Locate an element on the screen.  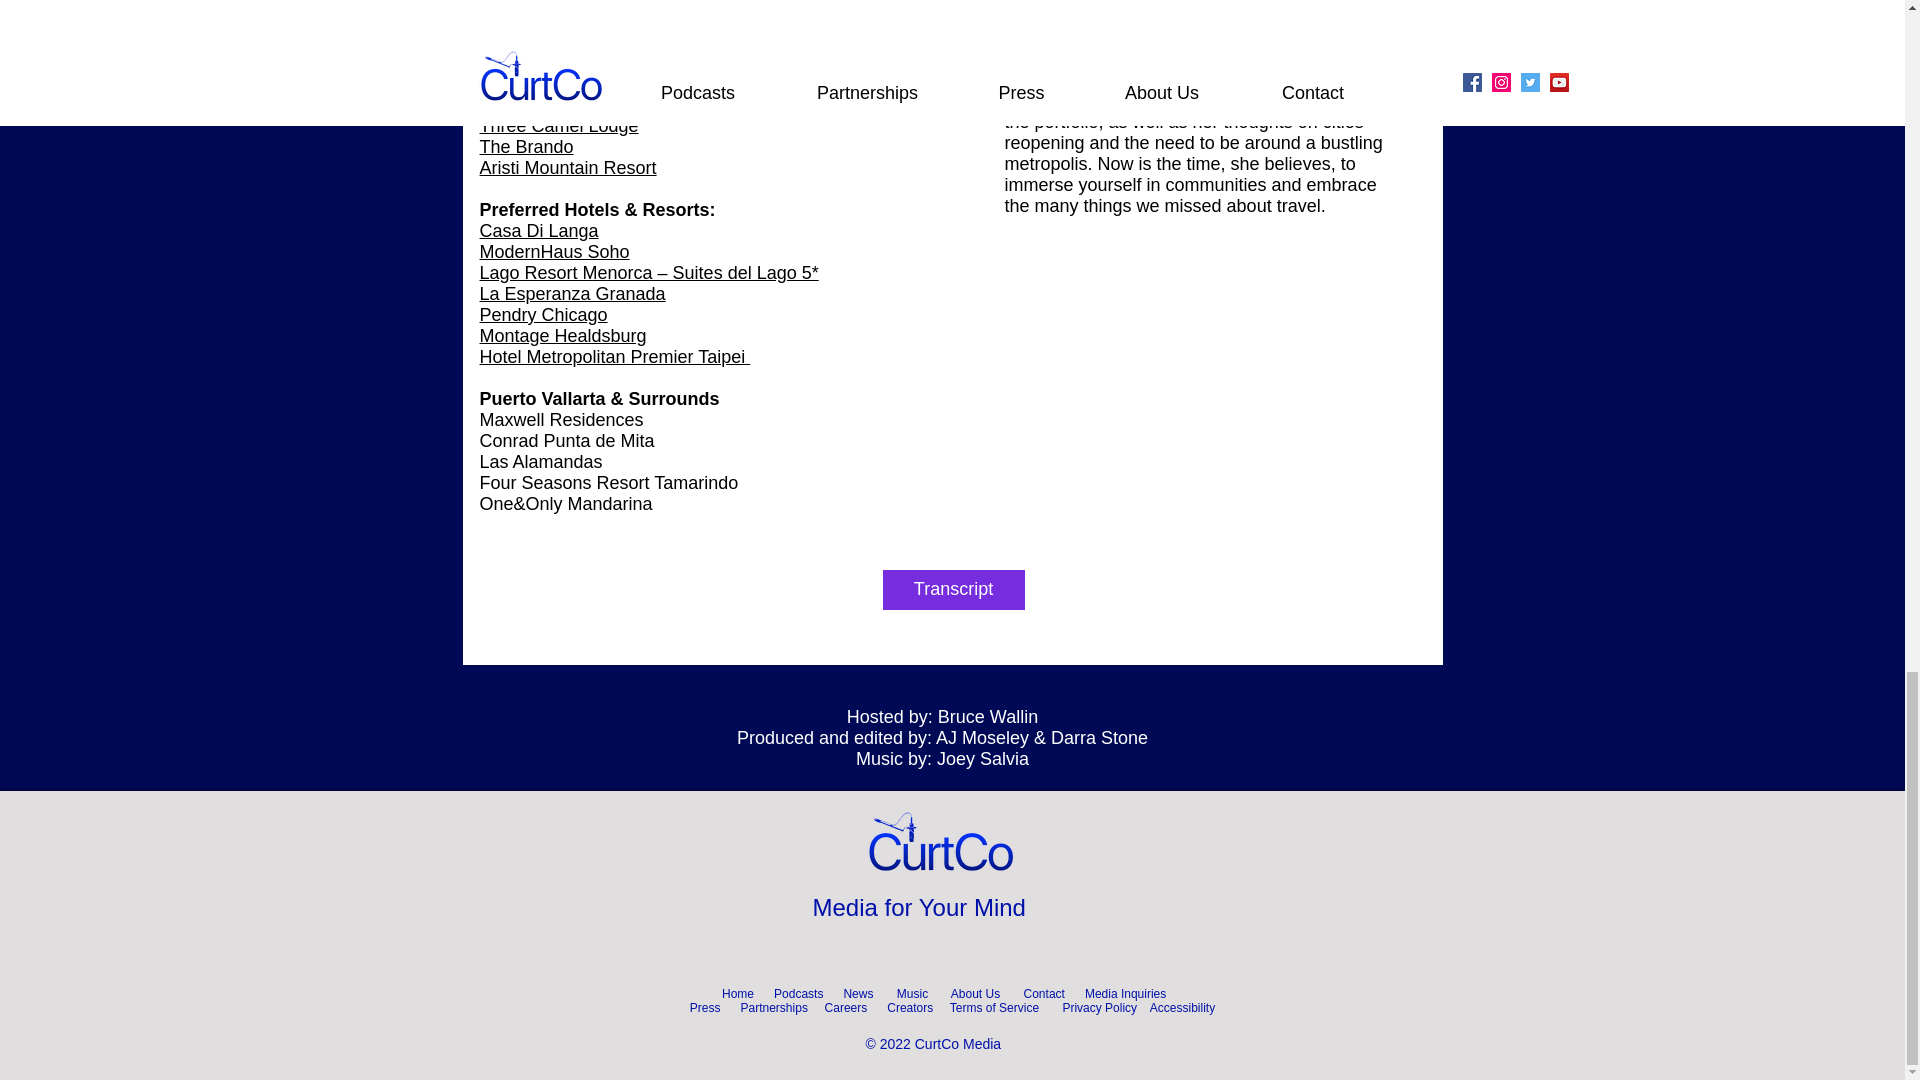
La Esperanza Granada is located at coordinates (573, 294).